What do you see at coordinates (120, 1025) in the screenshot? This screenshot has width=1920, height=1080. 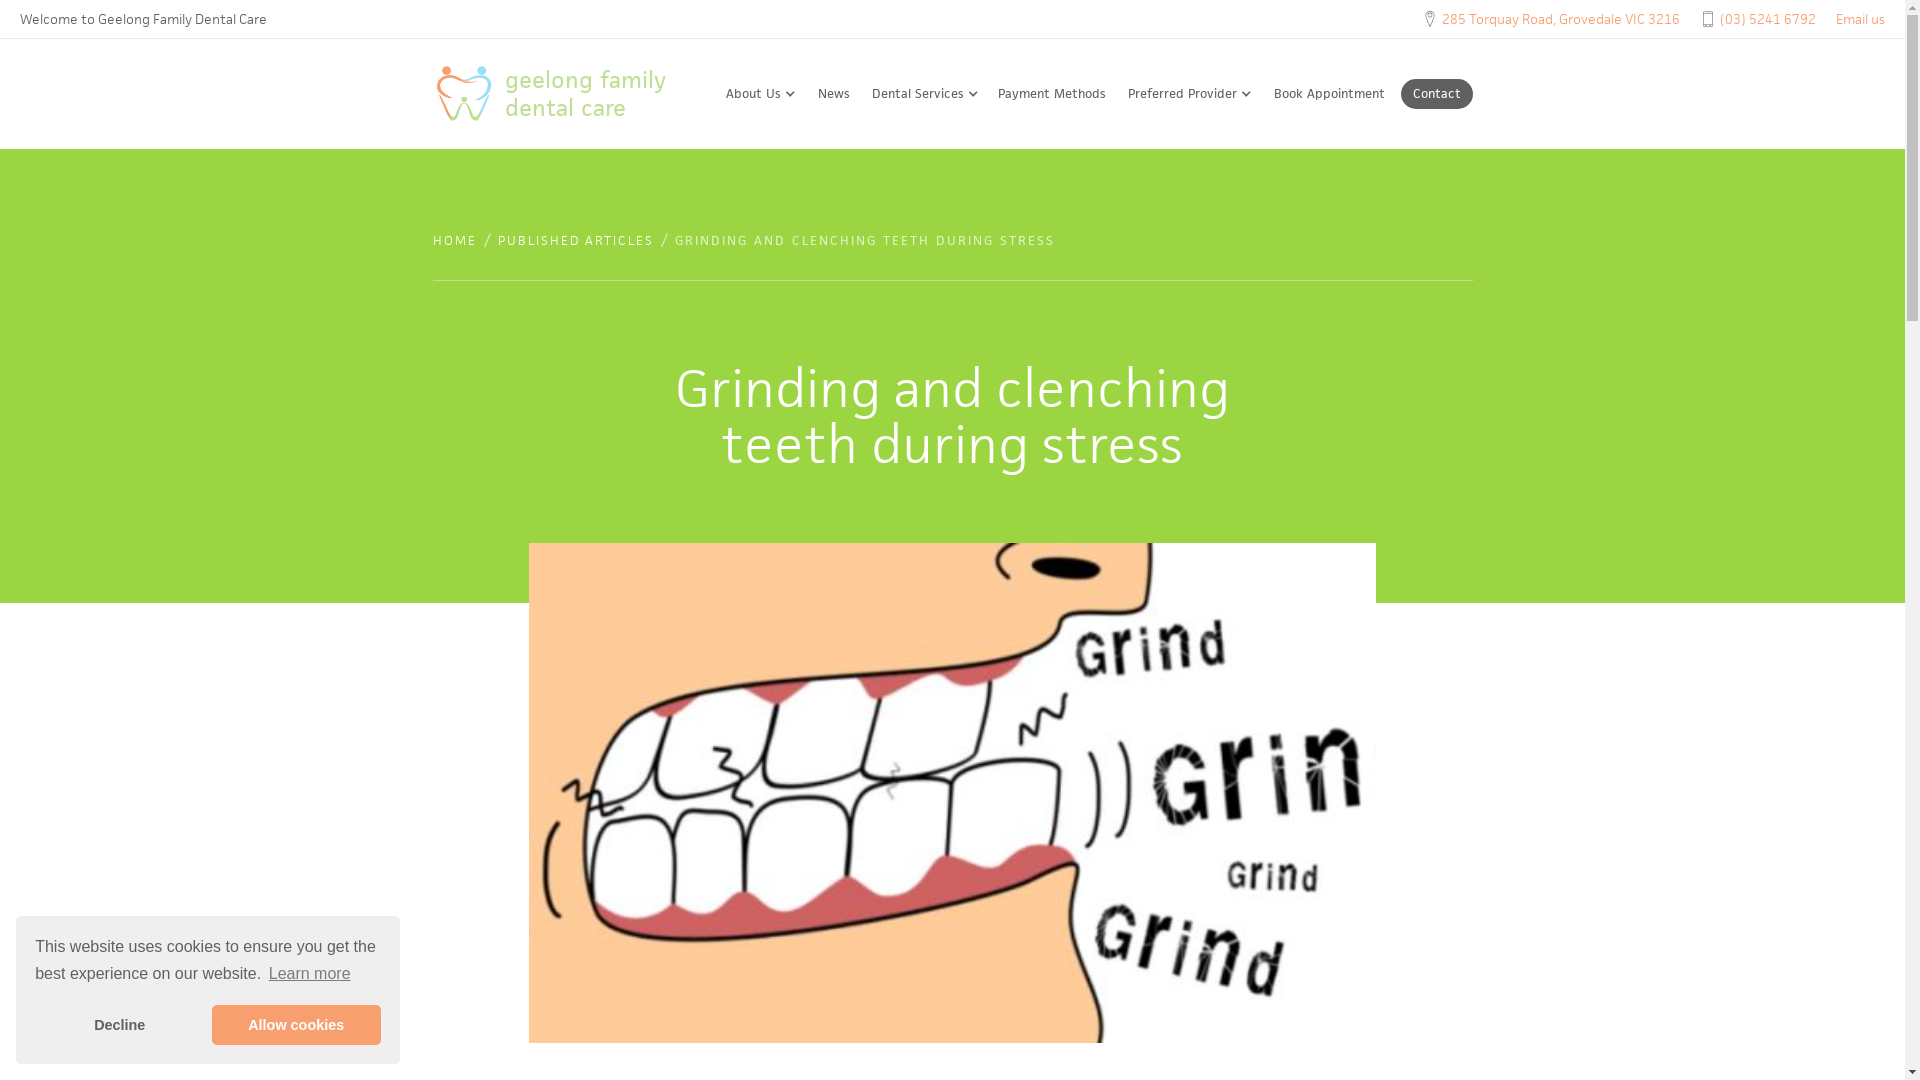 I see `Decline` at bounding box center [120, 1025].